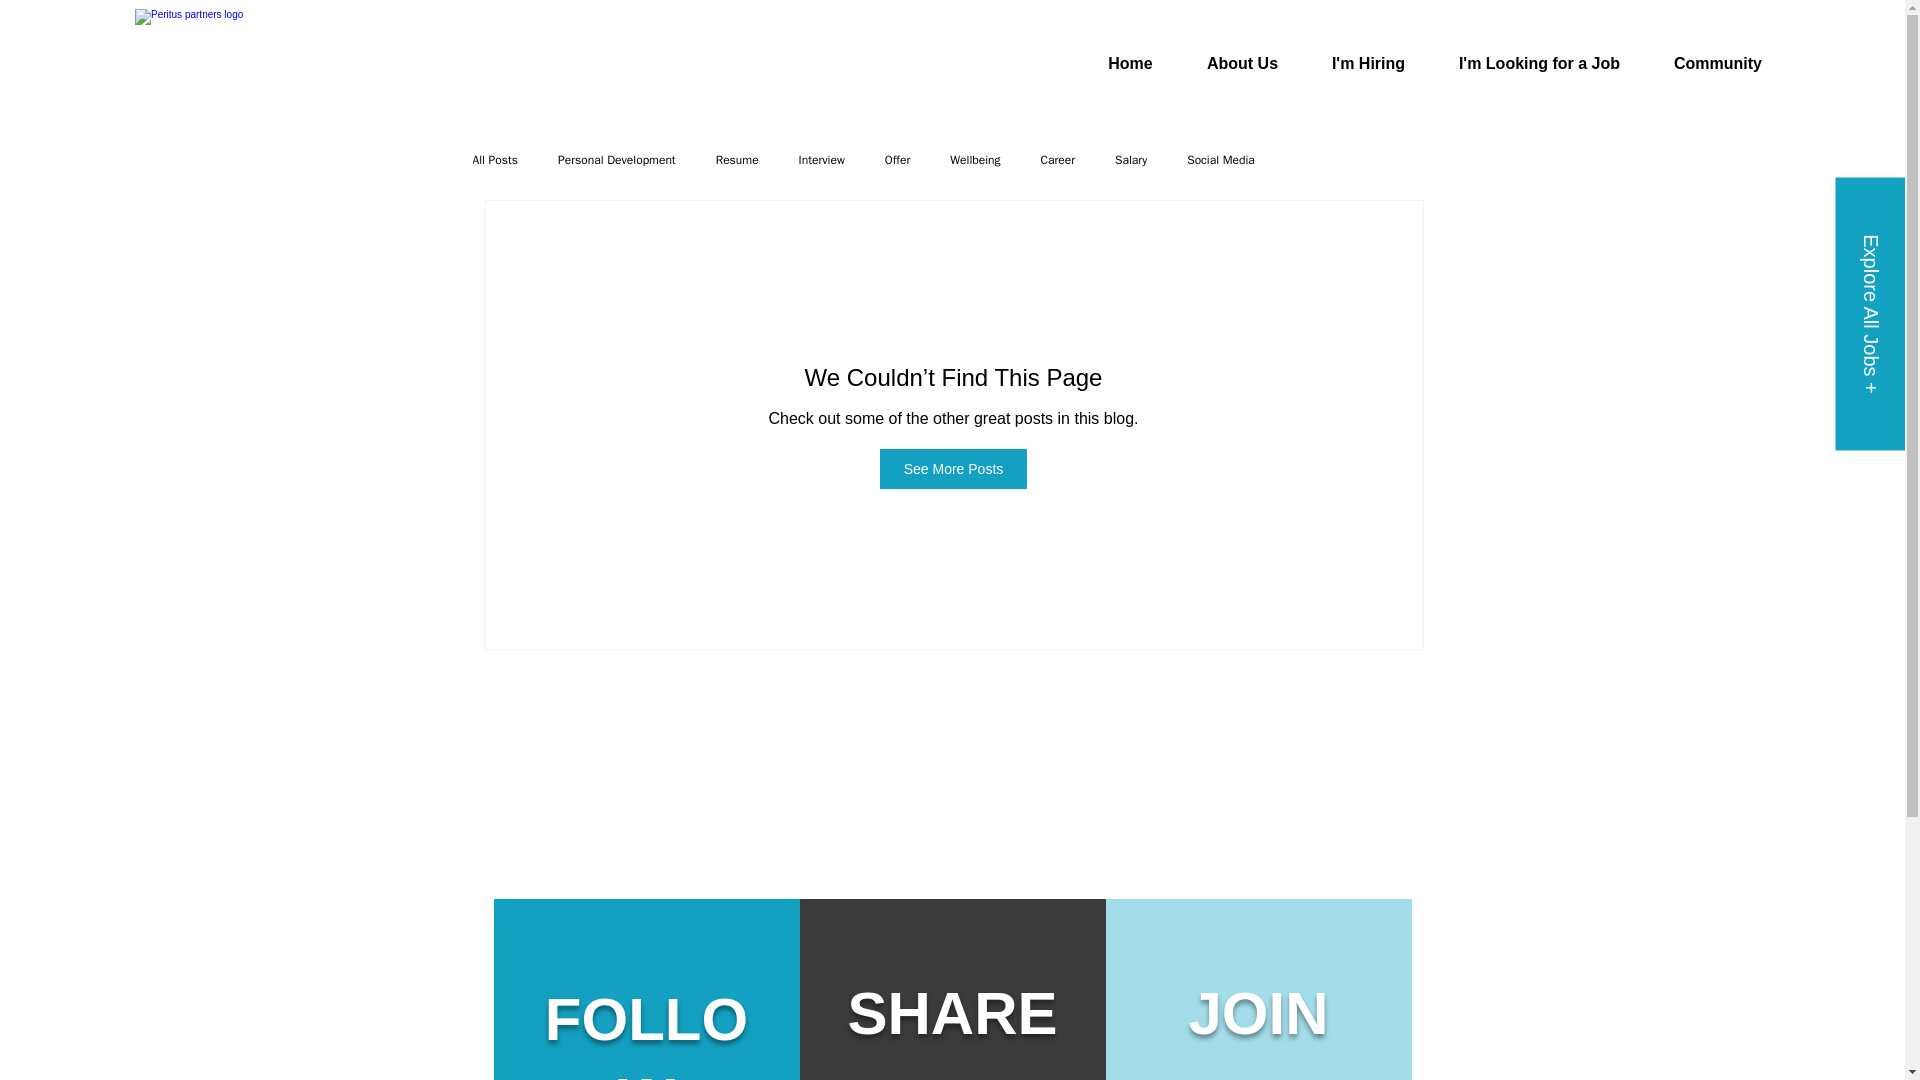  What do you see at coordinates (1130, 63) in the screenshot?
I see `Home` at bounding box center [1130, 63].